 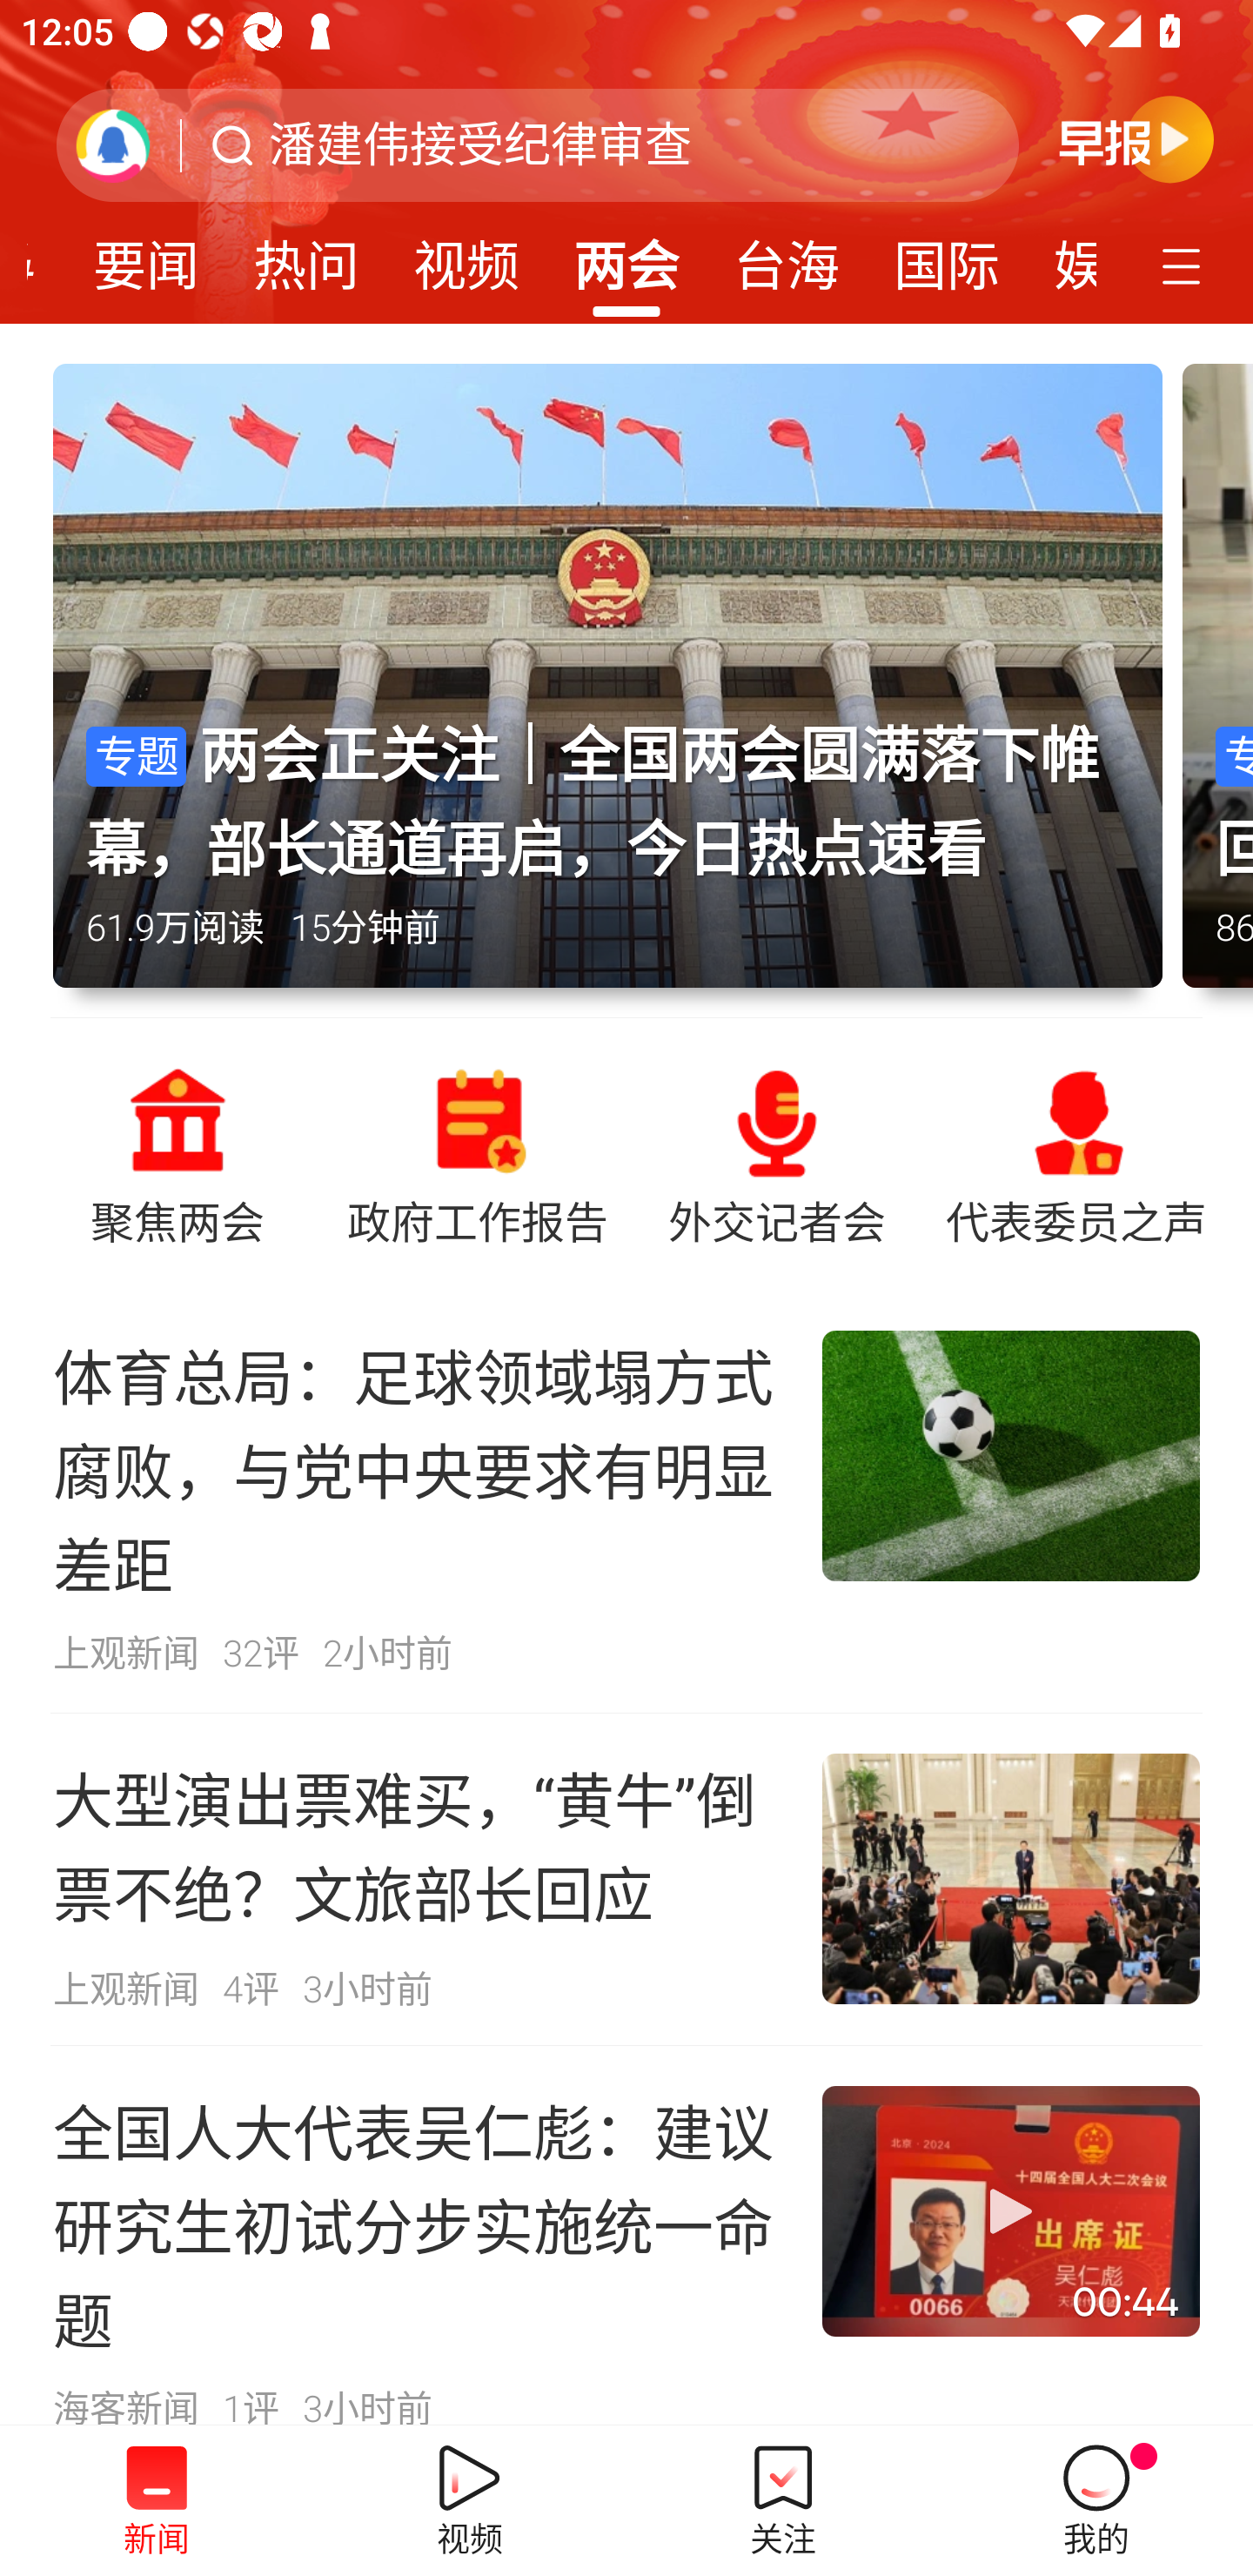 I want to click on 代表委员之声, so click(x=1075, y=1154).